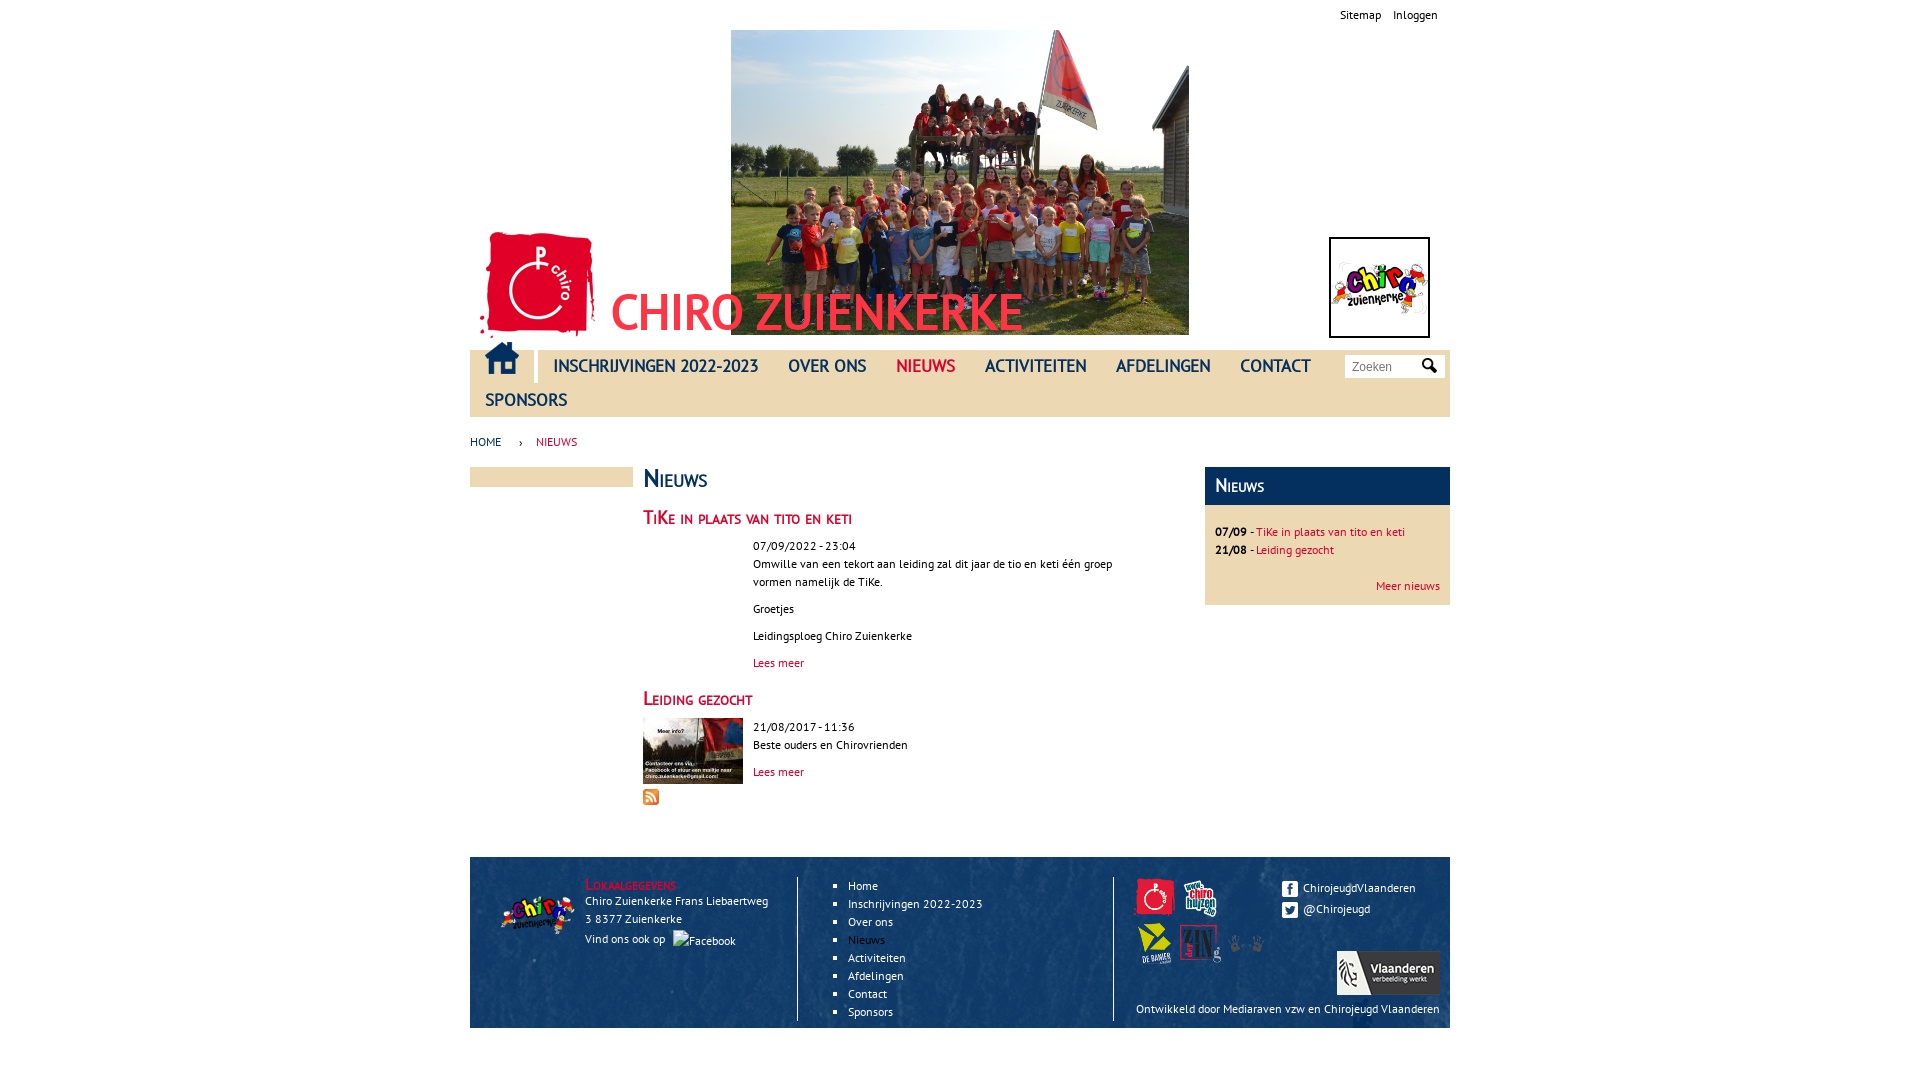  I want to click on NIEUWS, so click(926, 367).